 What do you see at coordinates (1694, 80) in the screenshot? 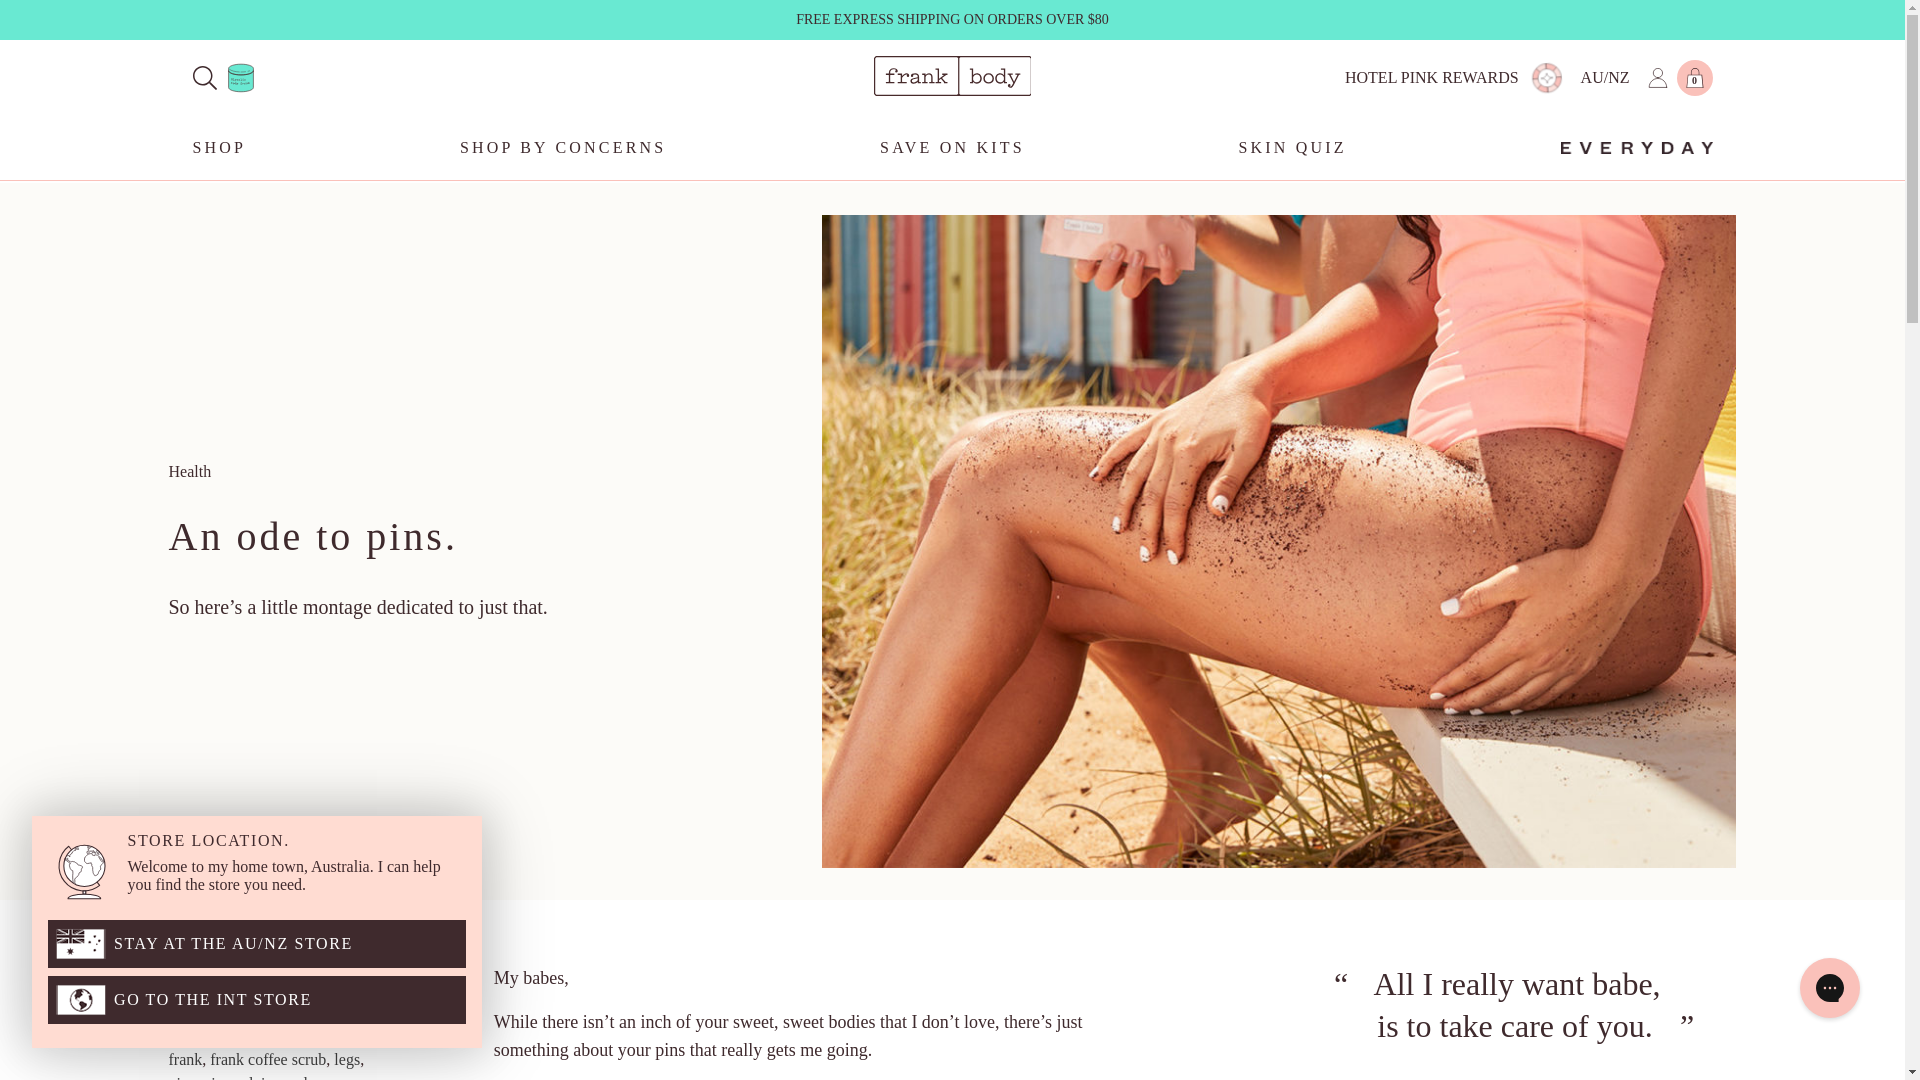
I see `0` at bounding box center [1694, 80].